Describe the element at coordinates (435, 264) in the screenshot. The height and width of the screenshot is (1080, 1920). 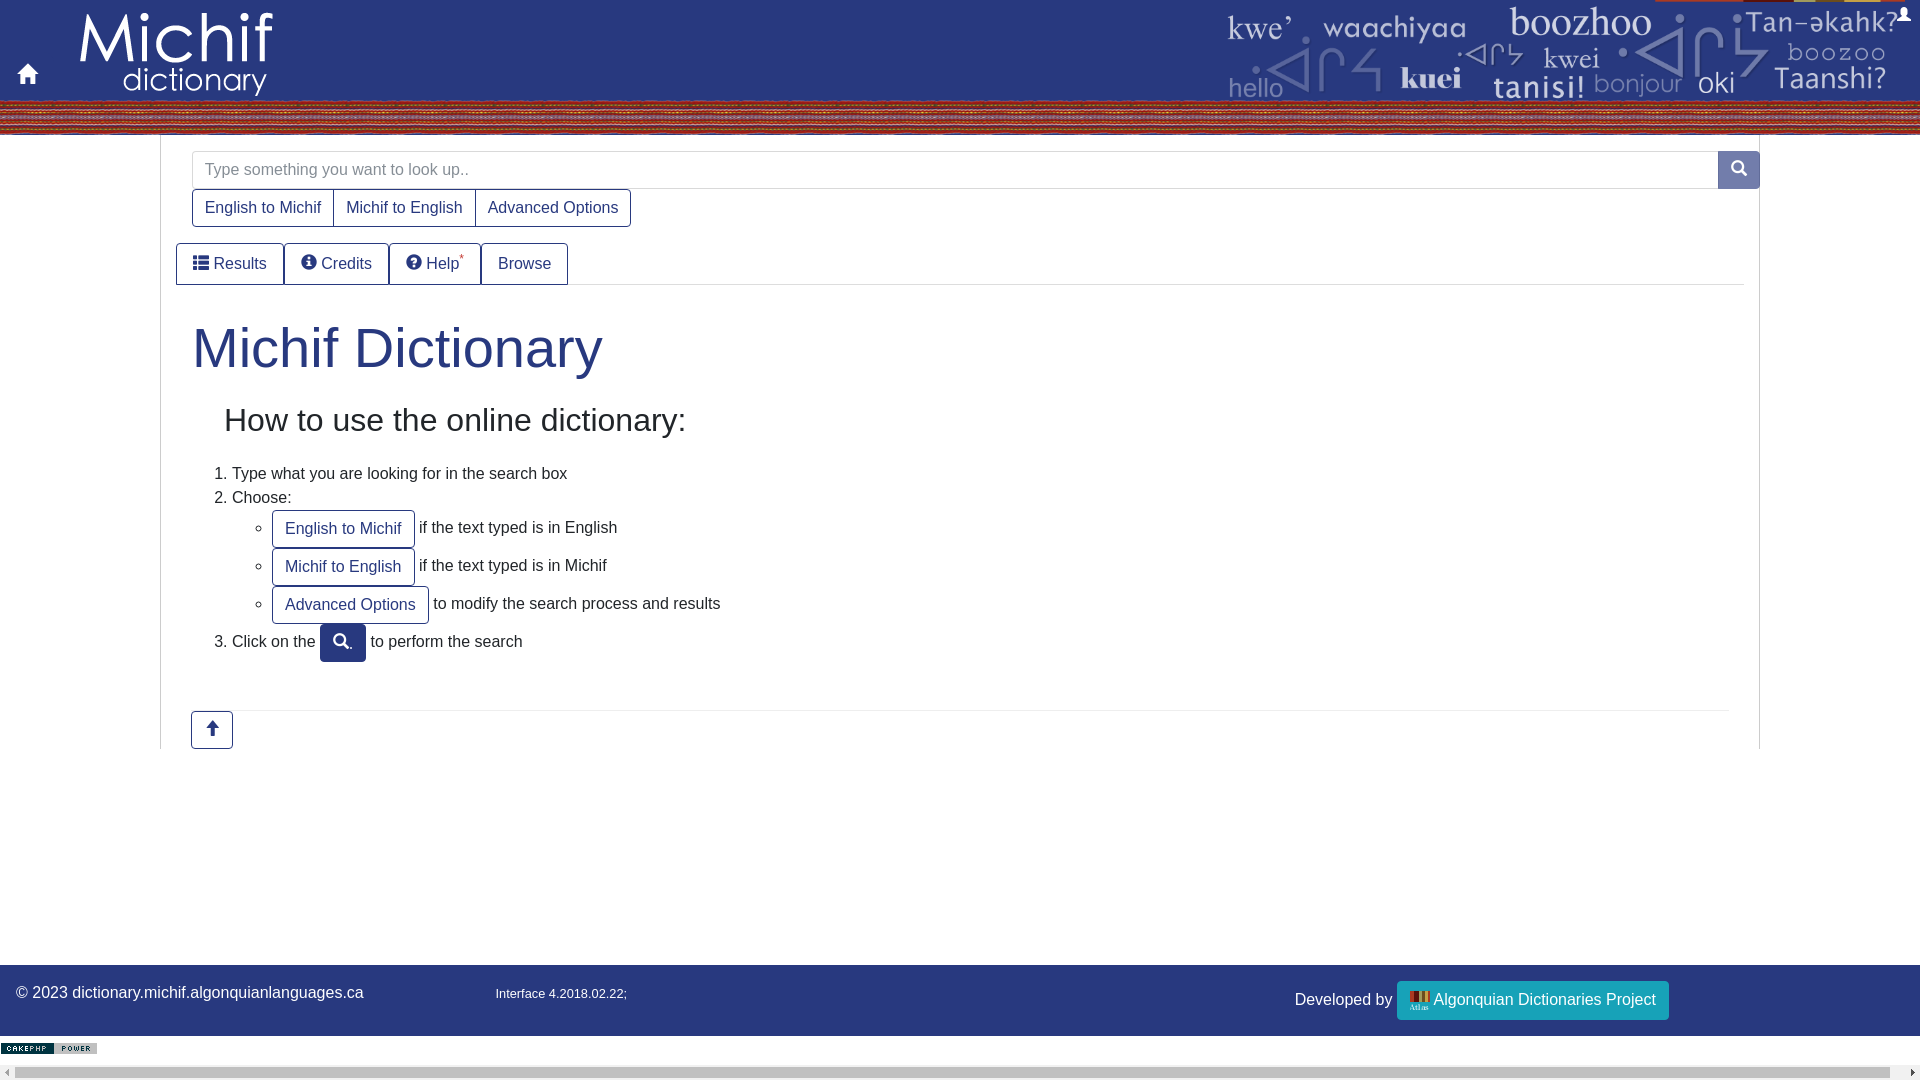
I see `Help*` at that location.